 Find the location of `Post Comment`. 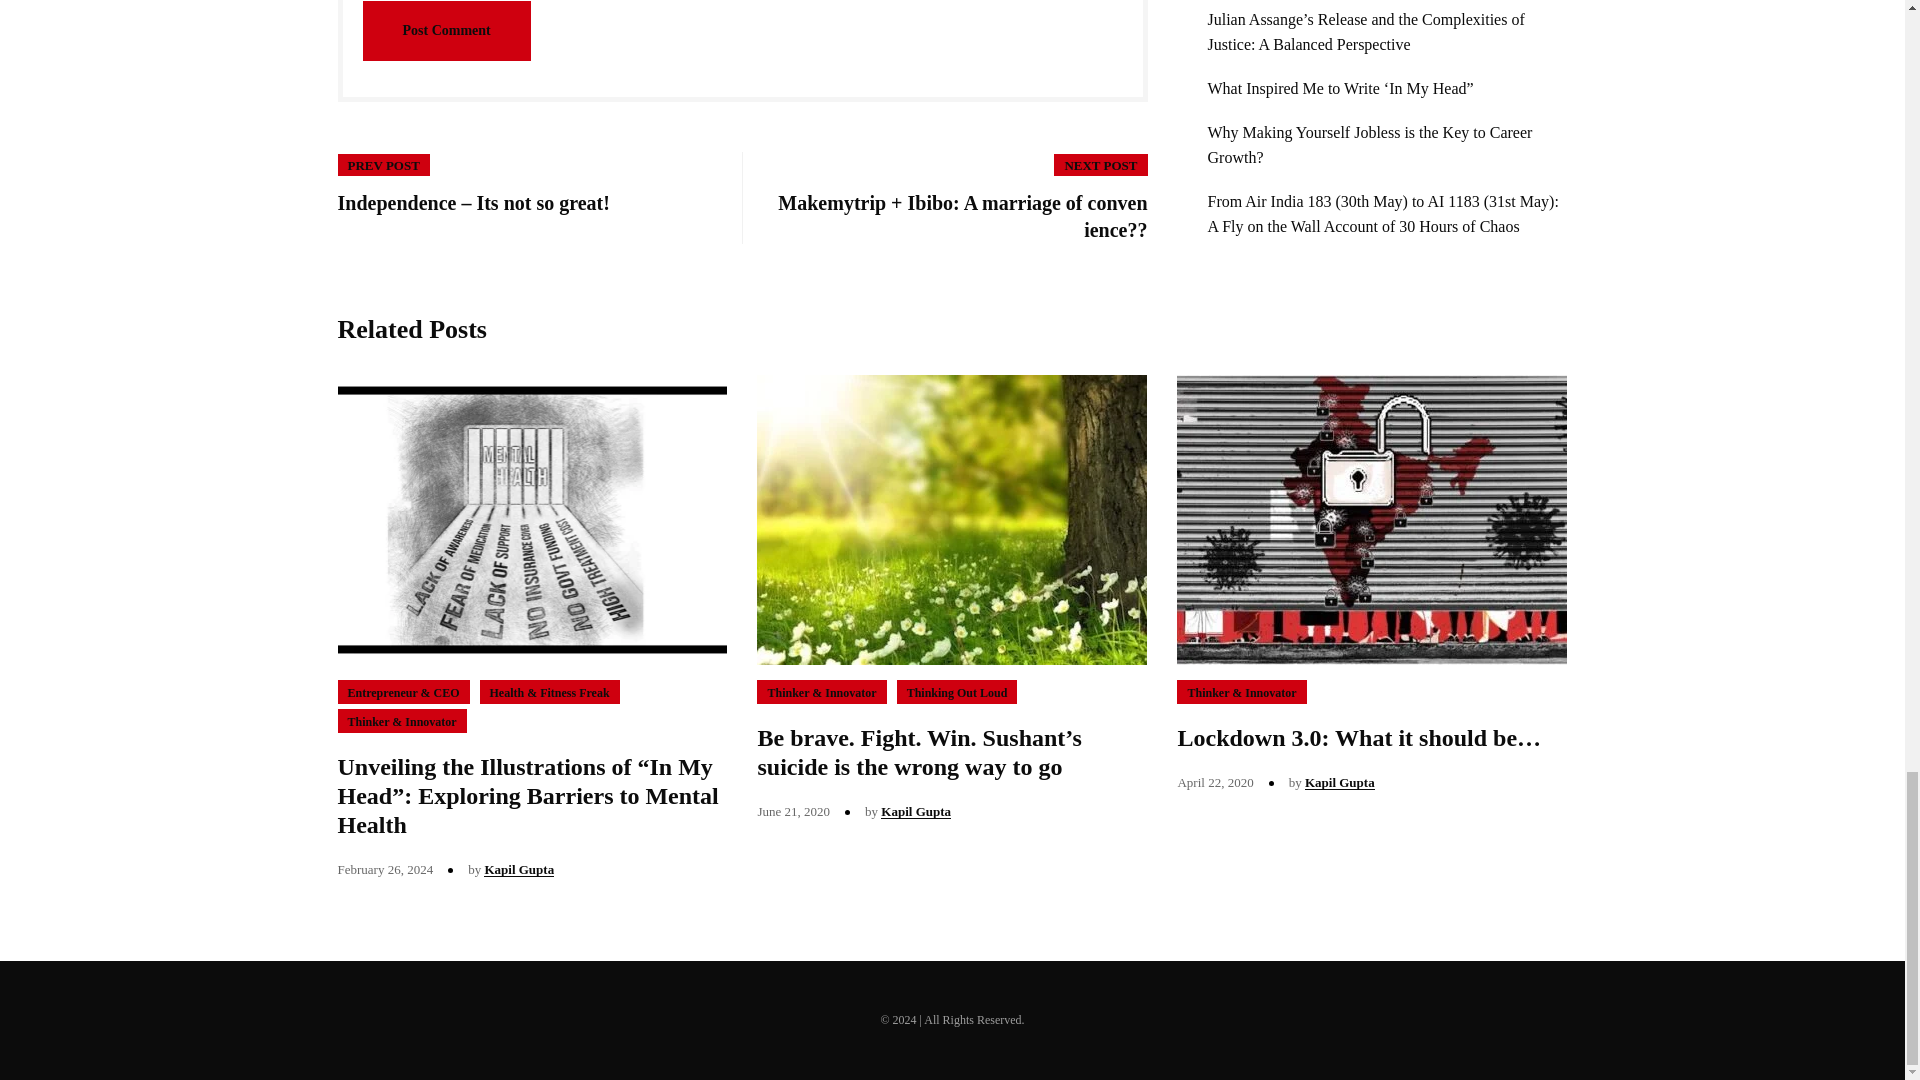

Post Comment is located at coordinates (446, 30).